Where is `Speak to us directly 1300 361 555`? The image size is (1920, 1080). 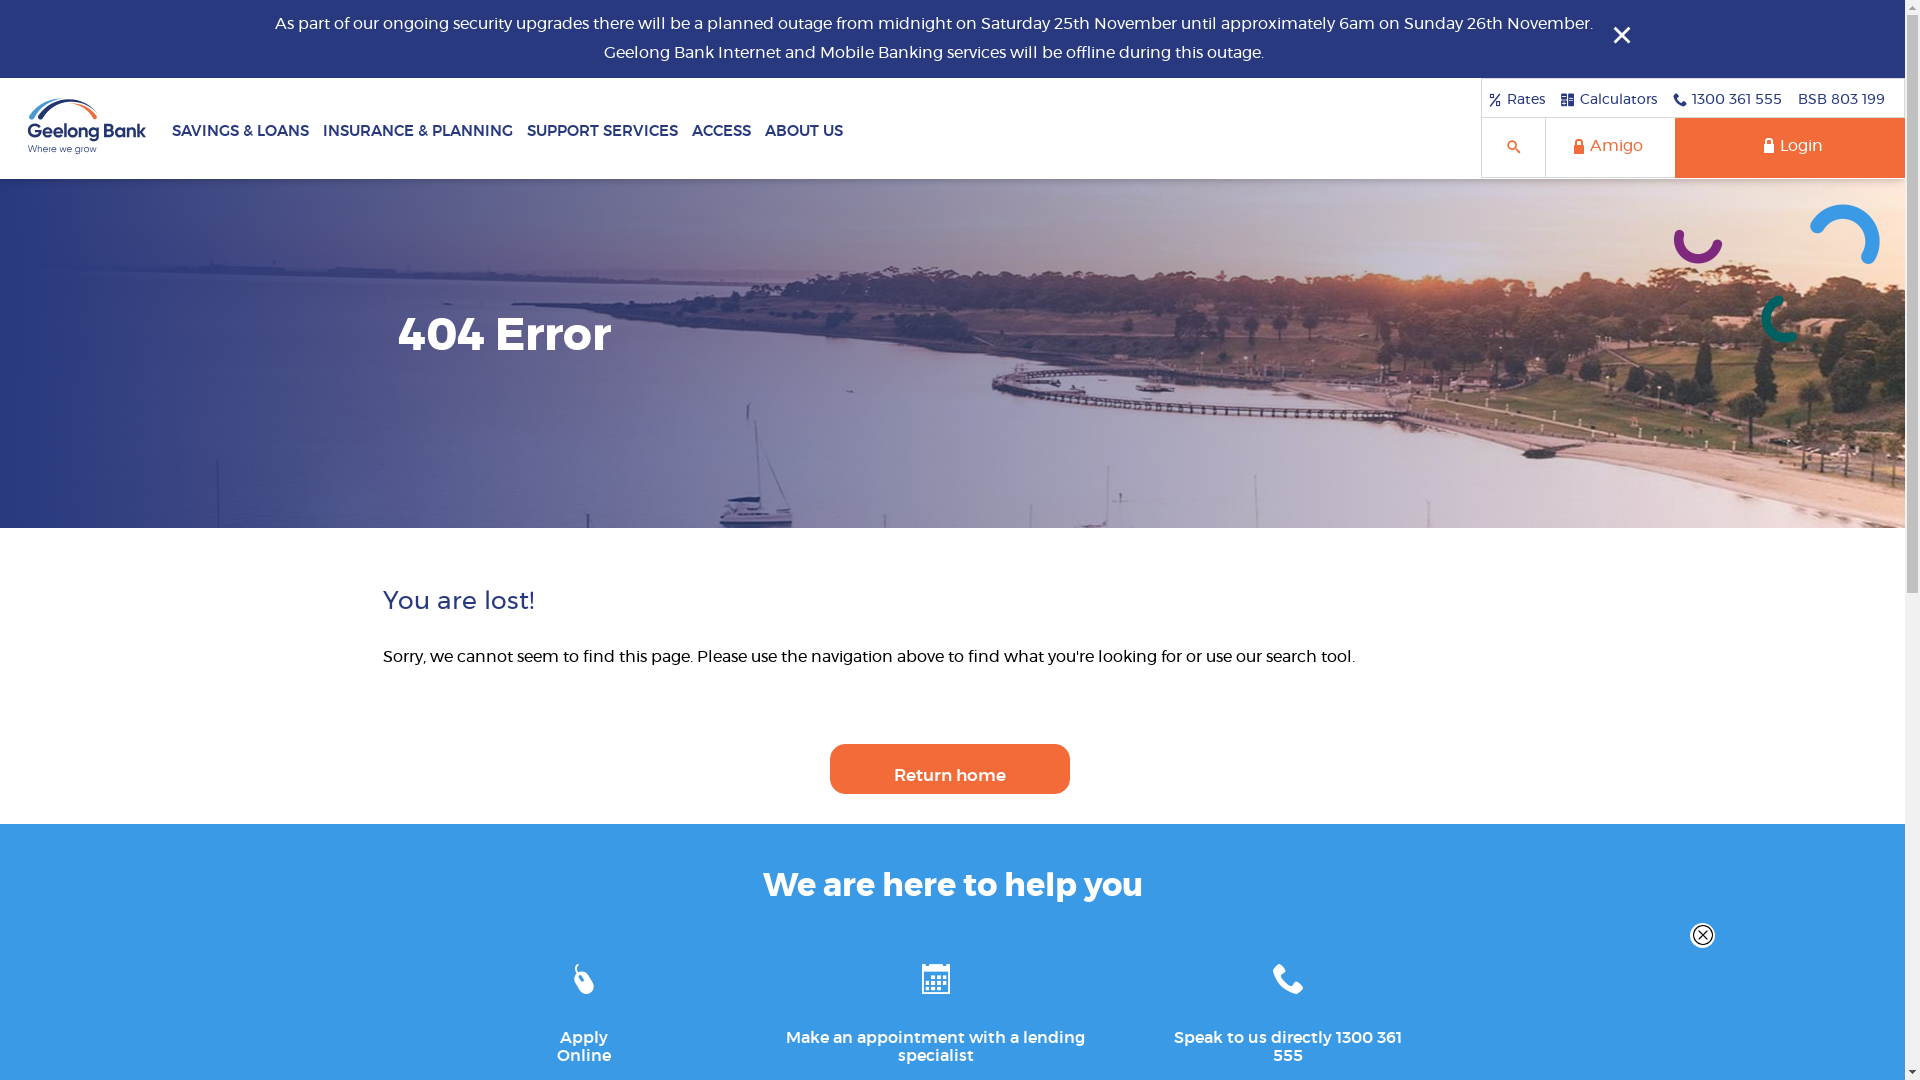 Speak to us directly 1300 361 555 is located at coordinates (1288, 1007).